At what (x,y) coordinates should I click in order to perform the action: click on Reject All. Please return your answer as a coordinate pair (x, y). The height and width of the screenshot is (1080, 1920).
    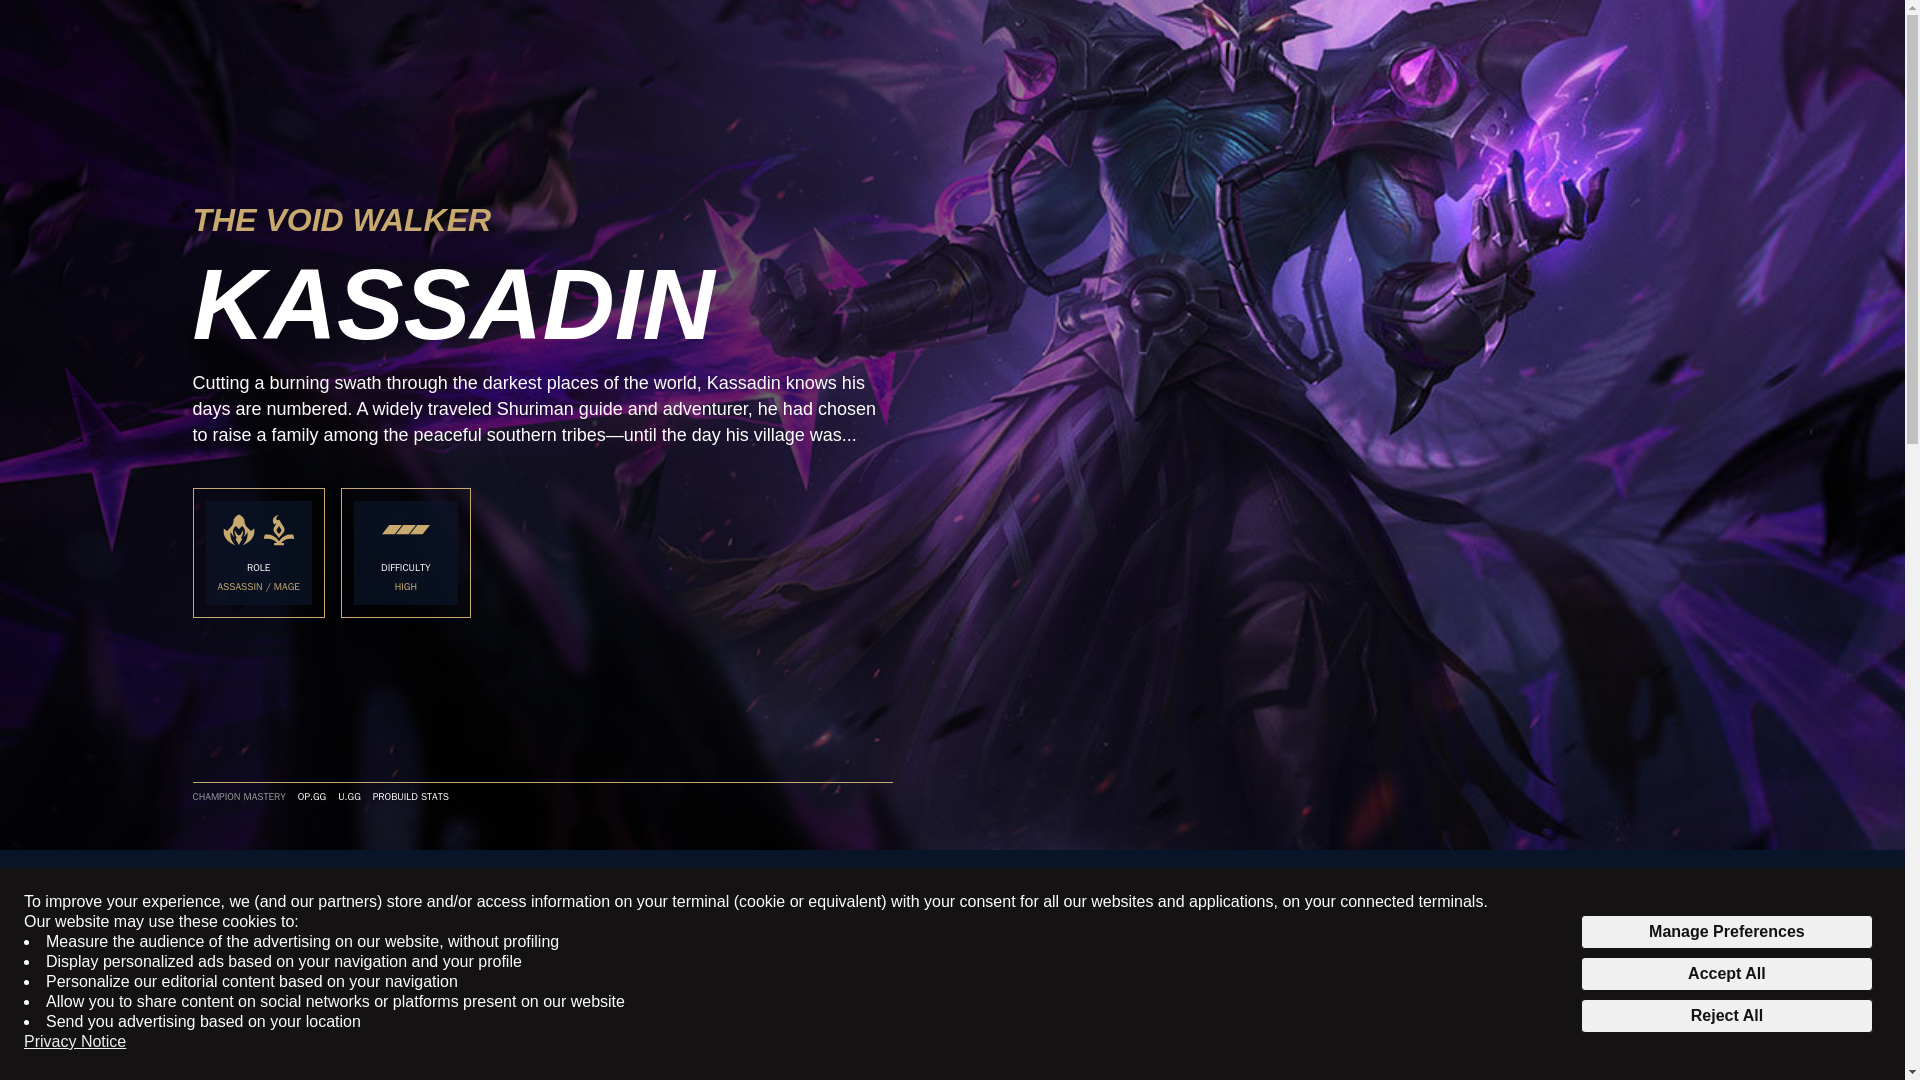
    Looking at the image, I should click on (1726, 1016).